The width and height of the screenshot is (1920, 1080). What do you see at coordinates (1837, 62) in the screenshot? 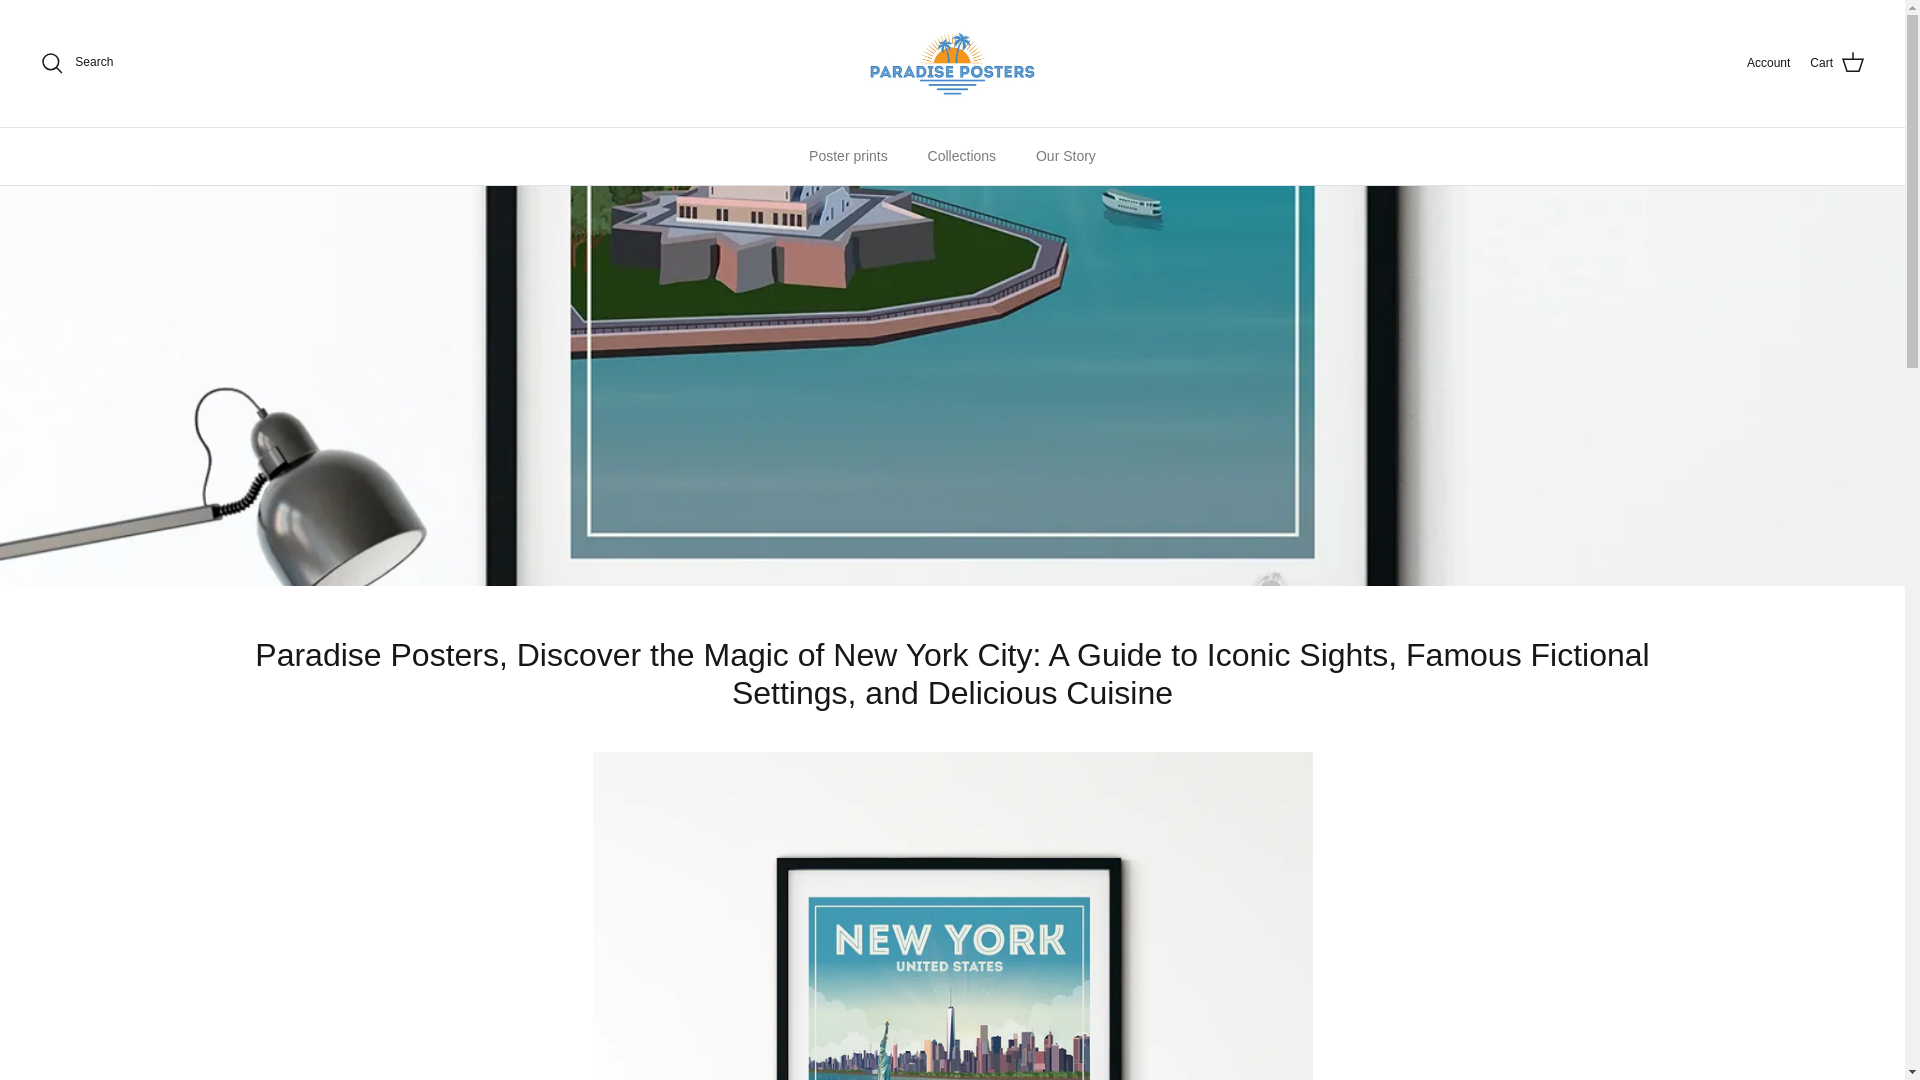
I see `Cart` at bounding box center [1837, 62].